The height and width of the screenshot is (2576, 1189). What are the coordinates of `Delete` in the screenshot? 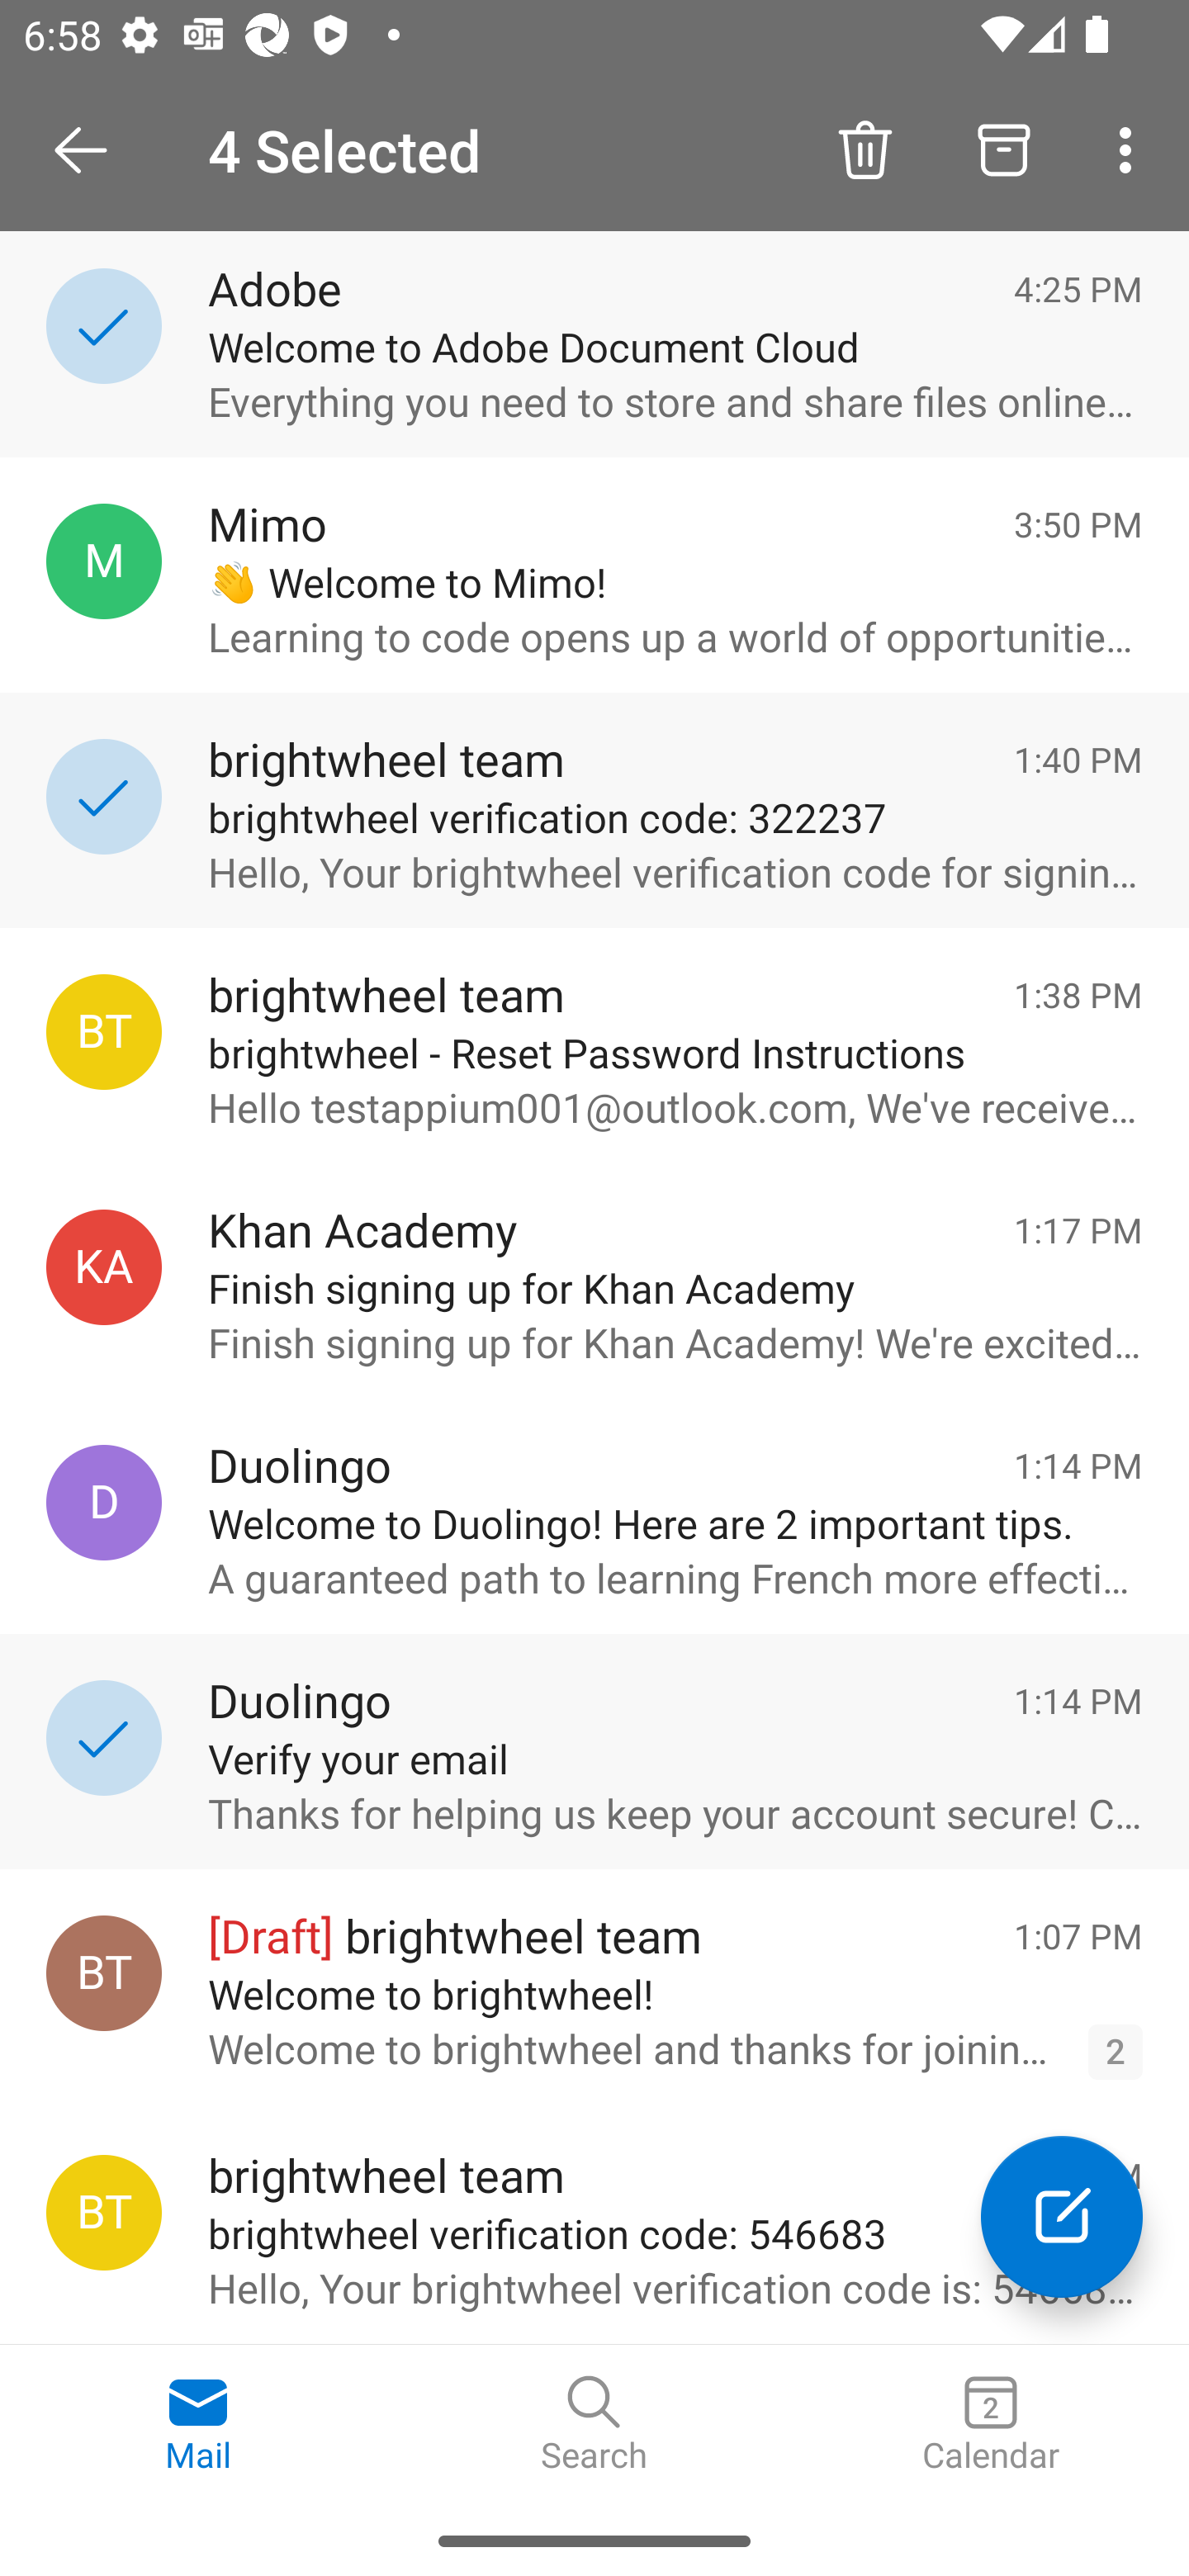 It's located at (865, 149).